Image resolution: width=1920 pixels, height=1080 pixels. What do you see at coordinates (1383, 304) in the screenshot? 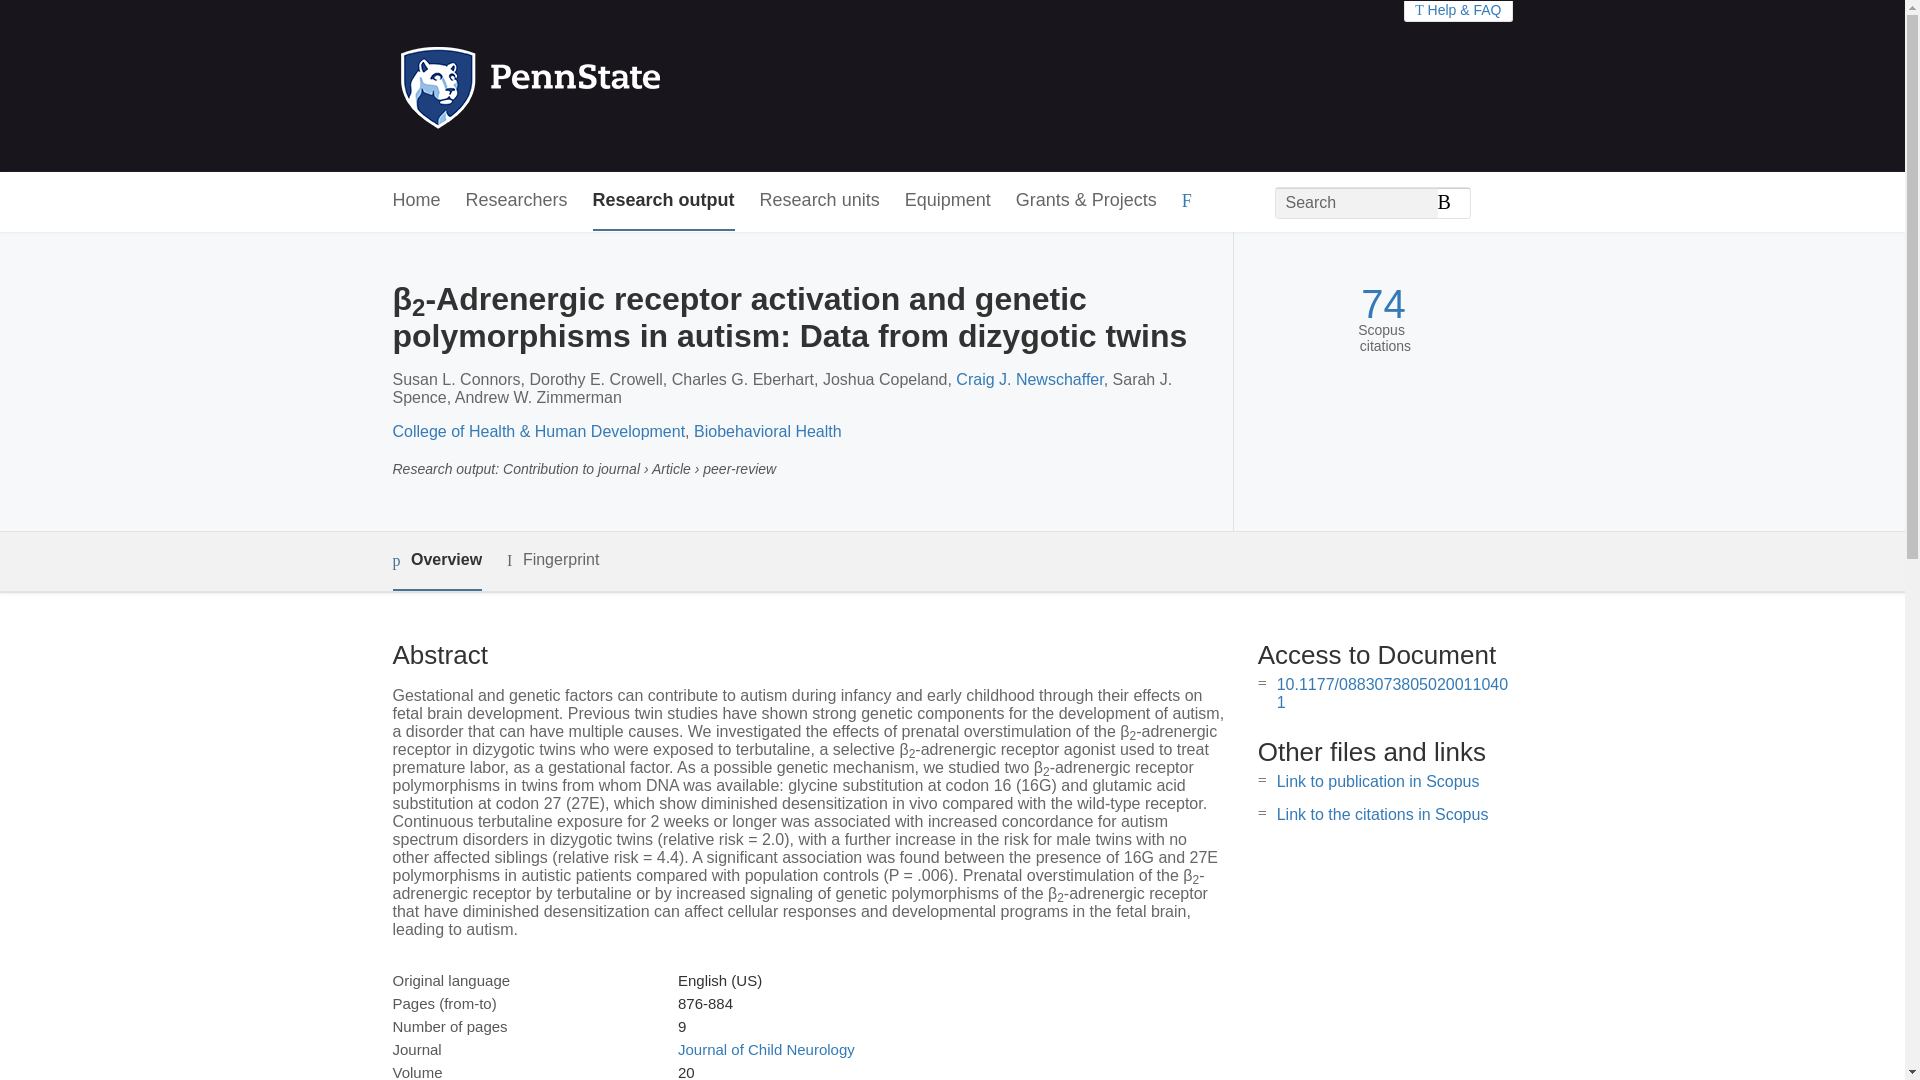
I see `74` at bounding box center [1383, 304].